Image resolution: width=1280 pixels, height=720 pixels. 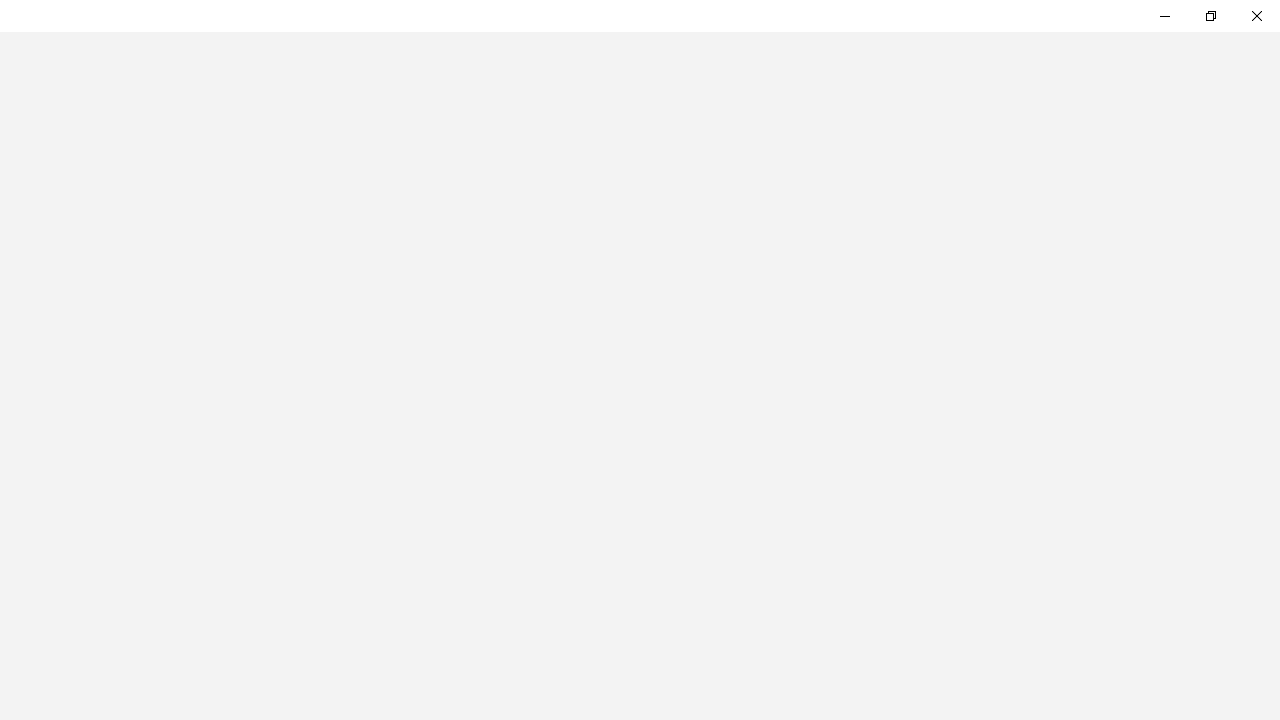 What do you see at coordinates (1164, 16) in the screenshot?
I see `Minimize Feedback Hub` at bounding box center [1164, 16].